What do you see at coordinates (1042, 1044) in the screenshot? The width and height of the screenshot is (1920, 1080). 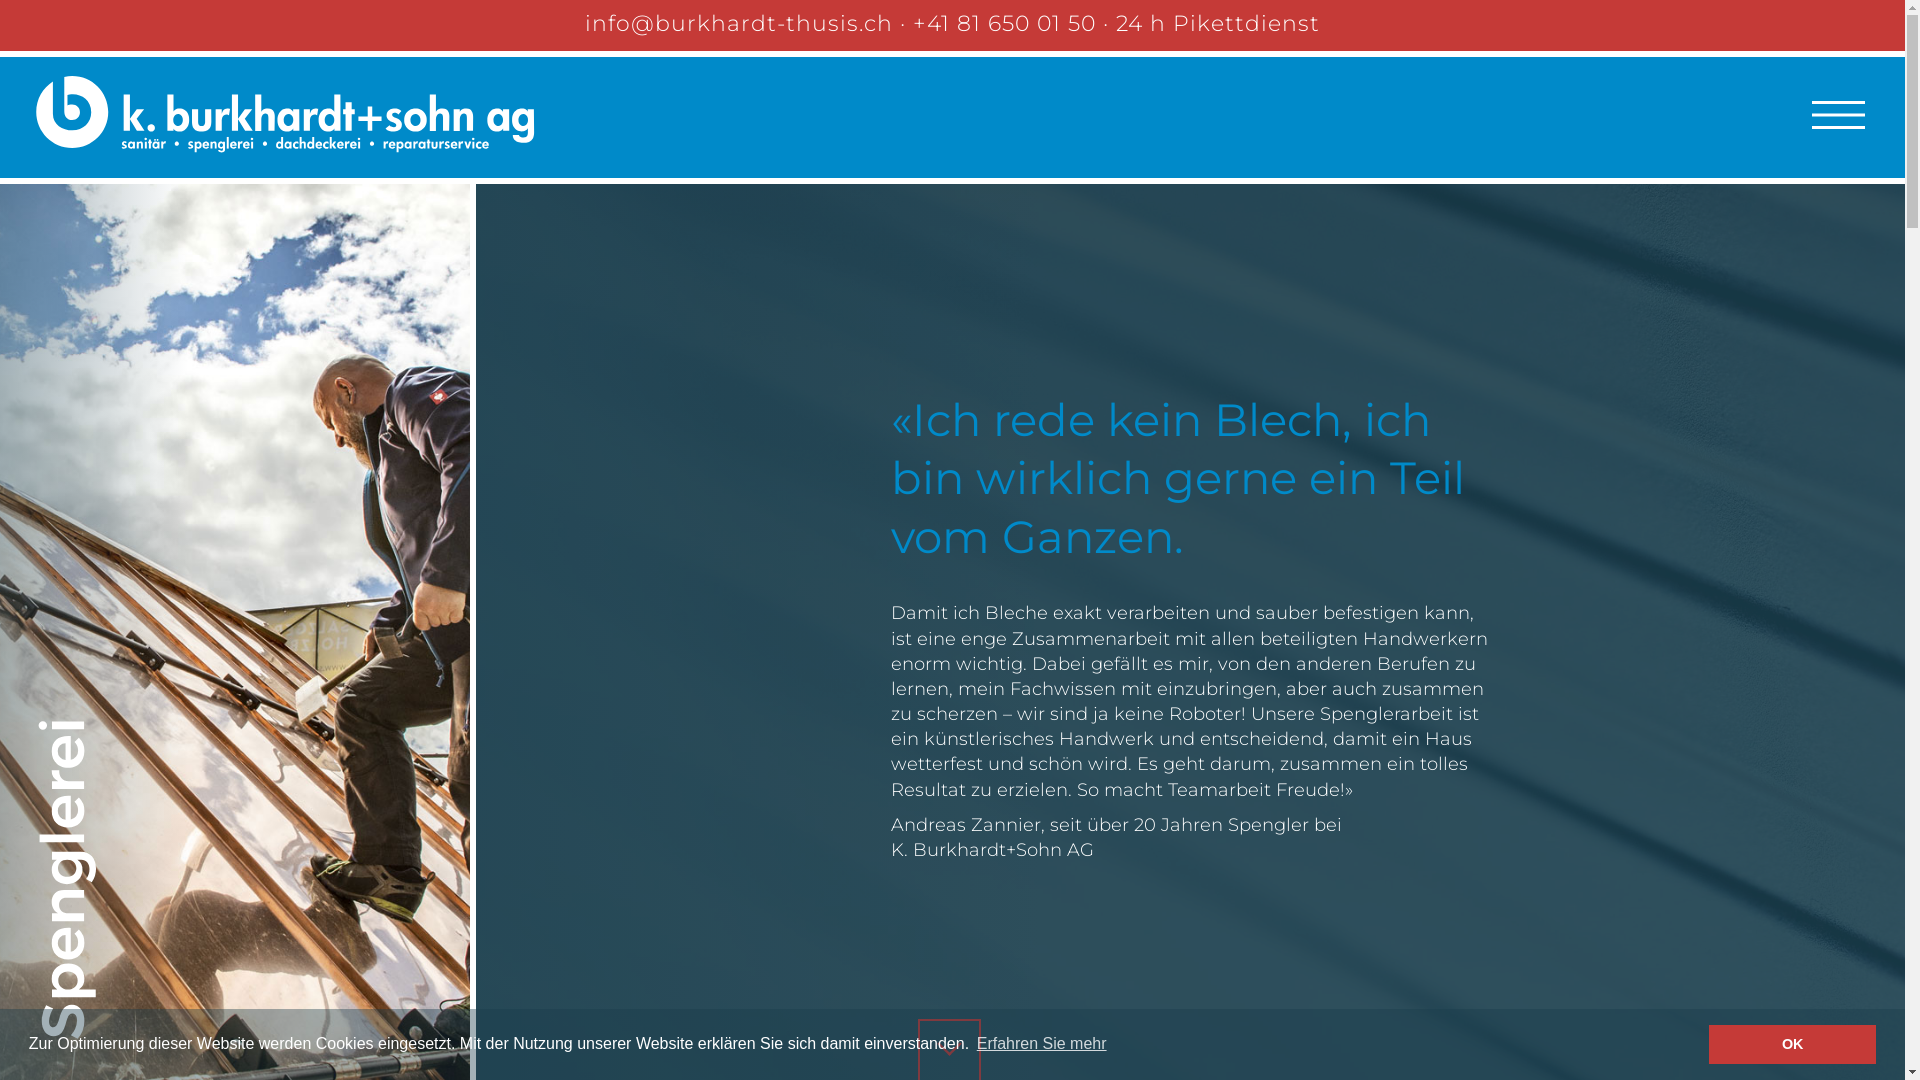 I see `Erfahren Sie mehr` at bounding box center [1042, 1044].